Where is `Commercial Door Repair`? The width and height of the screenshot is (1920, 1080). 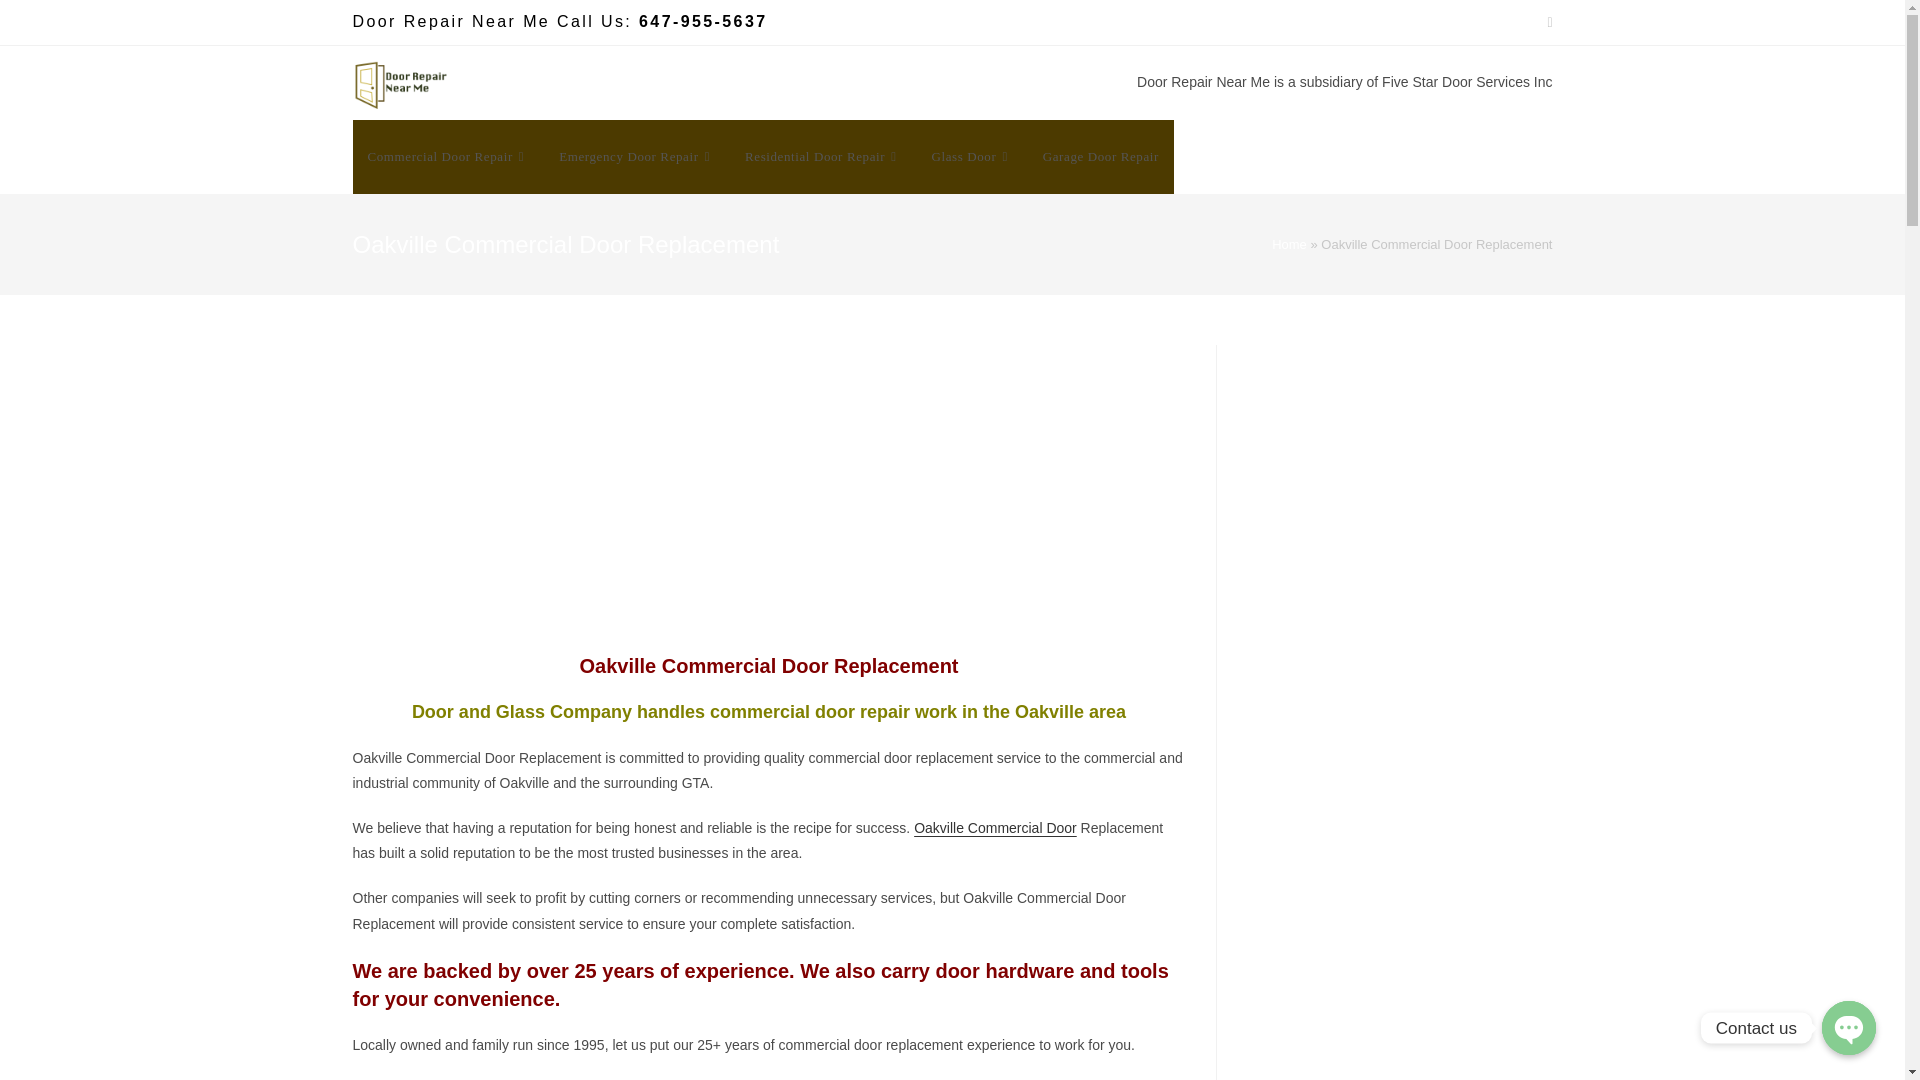 Commercial Door Repair is located at coordinates (447, 156).